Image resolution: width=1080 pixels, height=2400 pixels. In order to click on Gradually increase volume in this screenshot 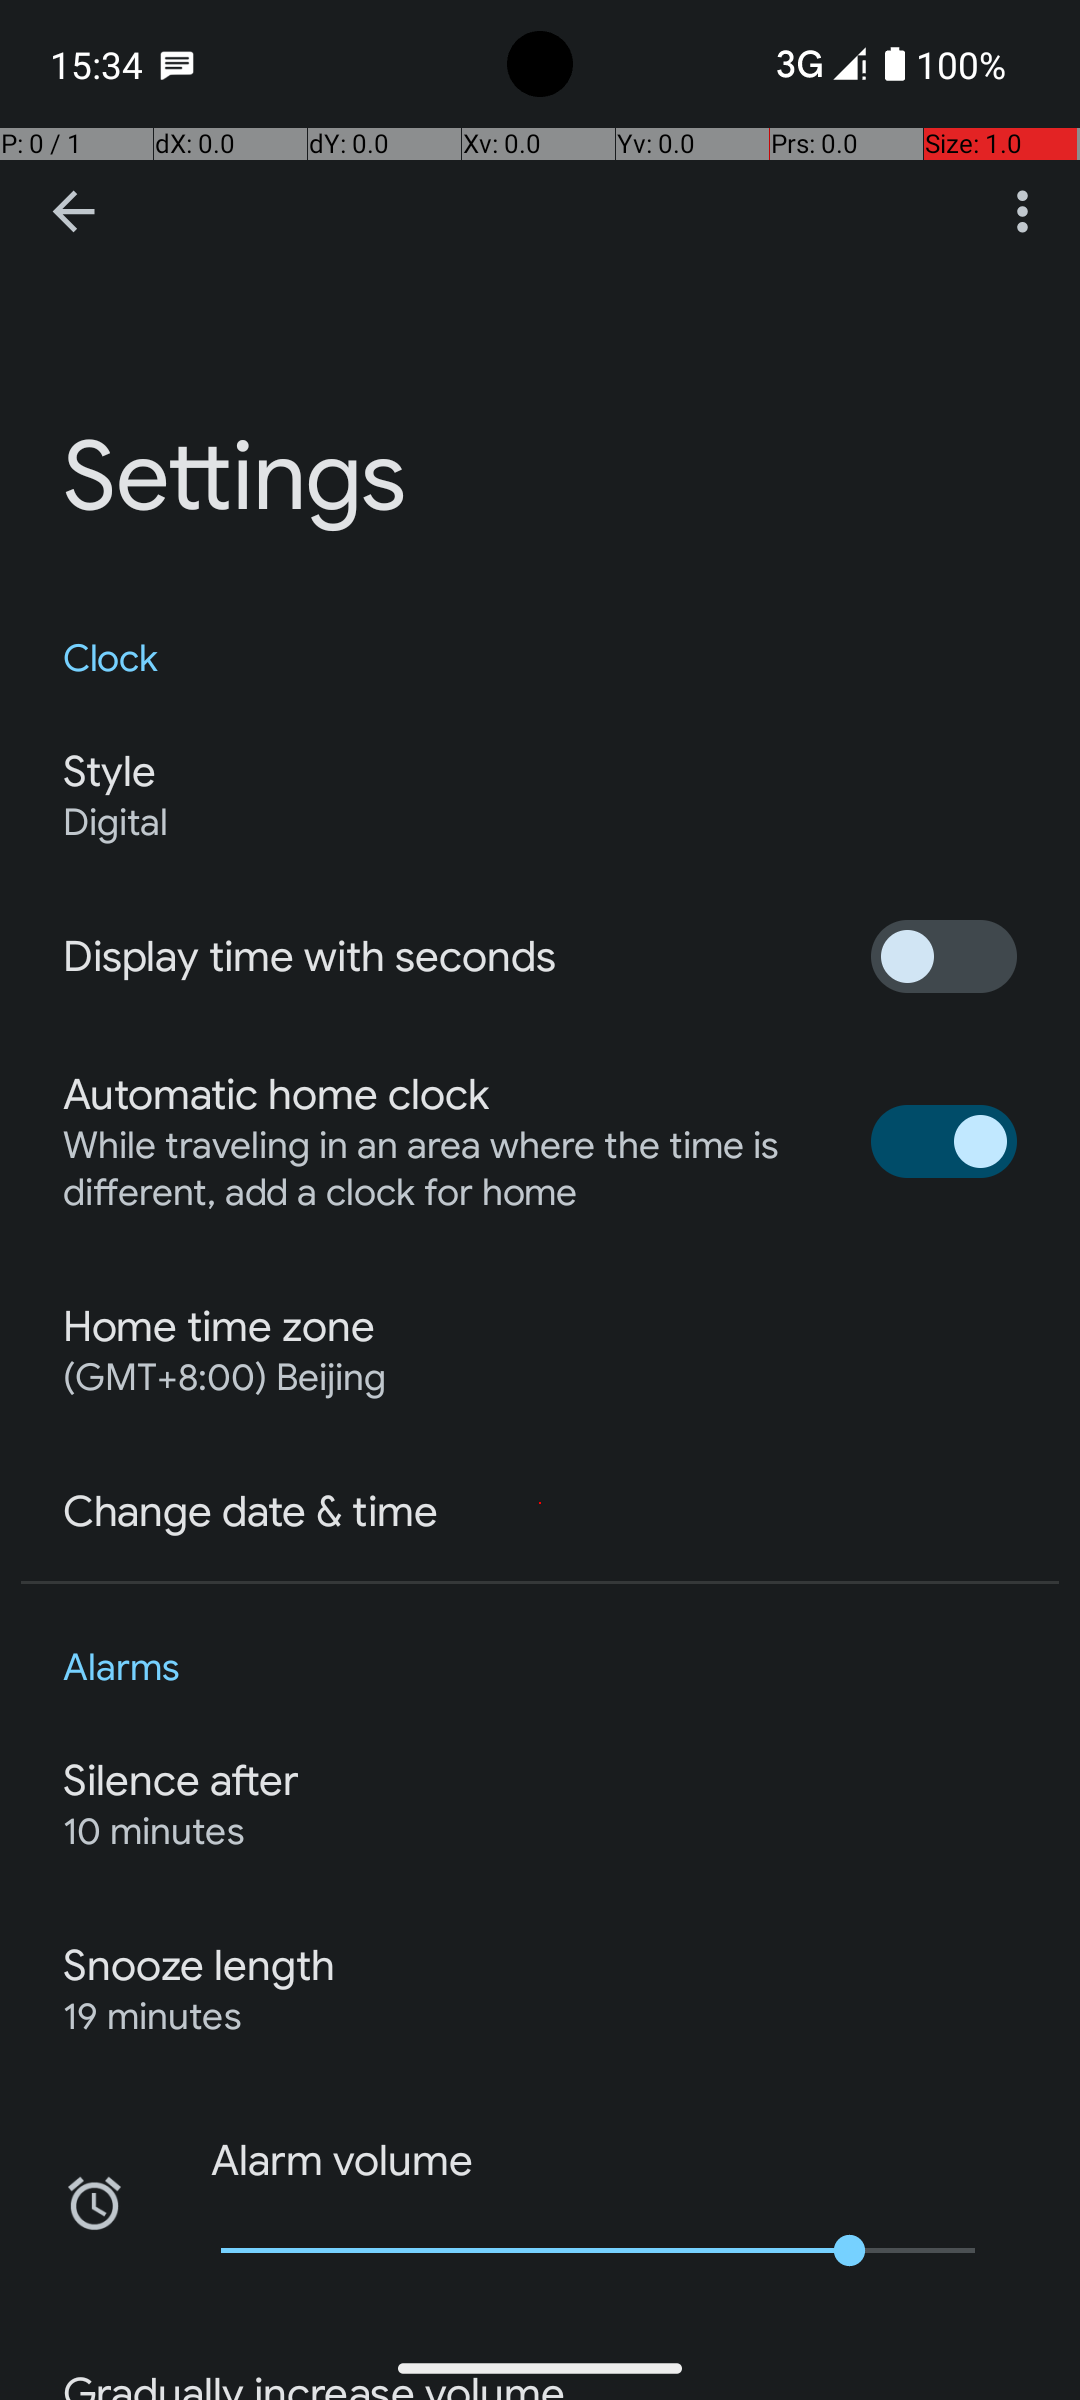, I will do `click(314, 2384)`.